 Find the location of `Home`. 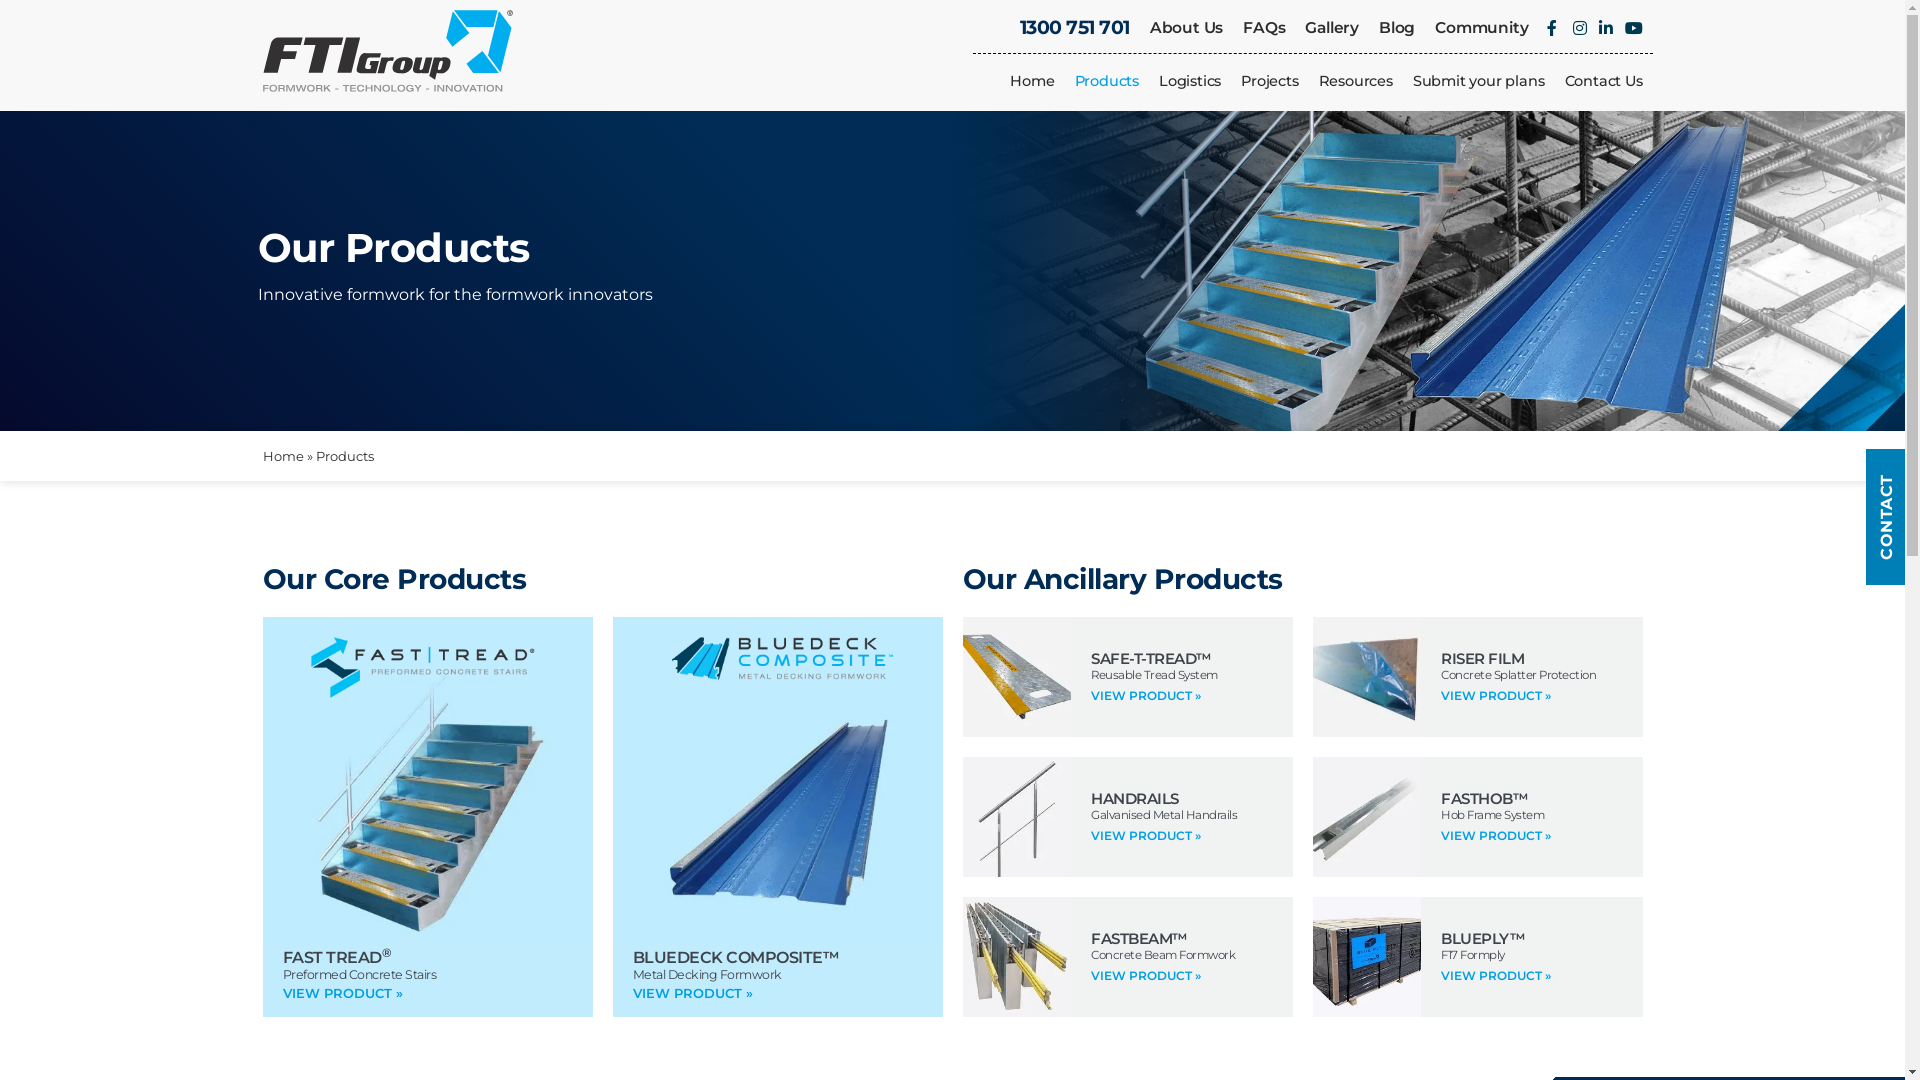

Home is located at coordinates (1032, 81).